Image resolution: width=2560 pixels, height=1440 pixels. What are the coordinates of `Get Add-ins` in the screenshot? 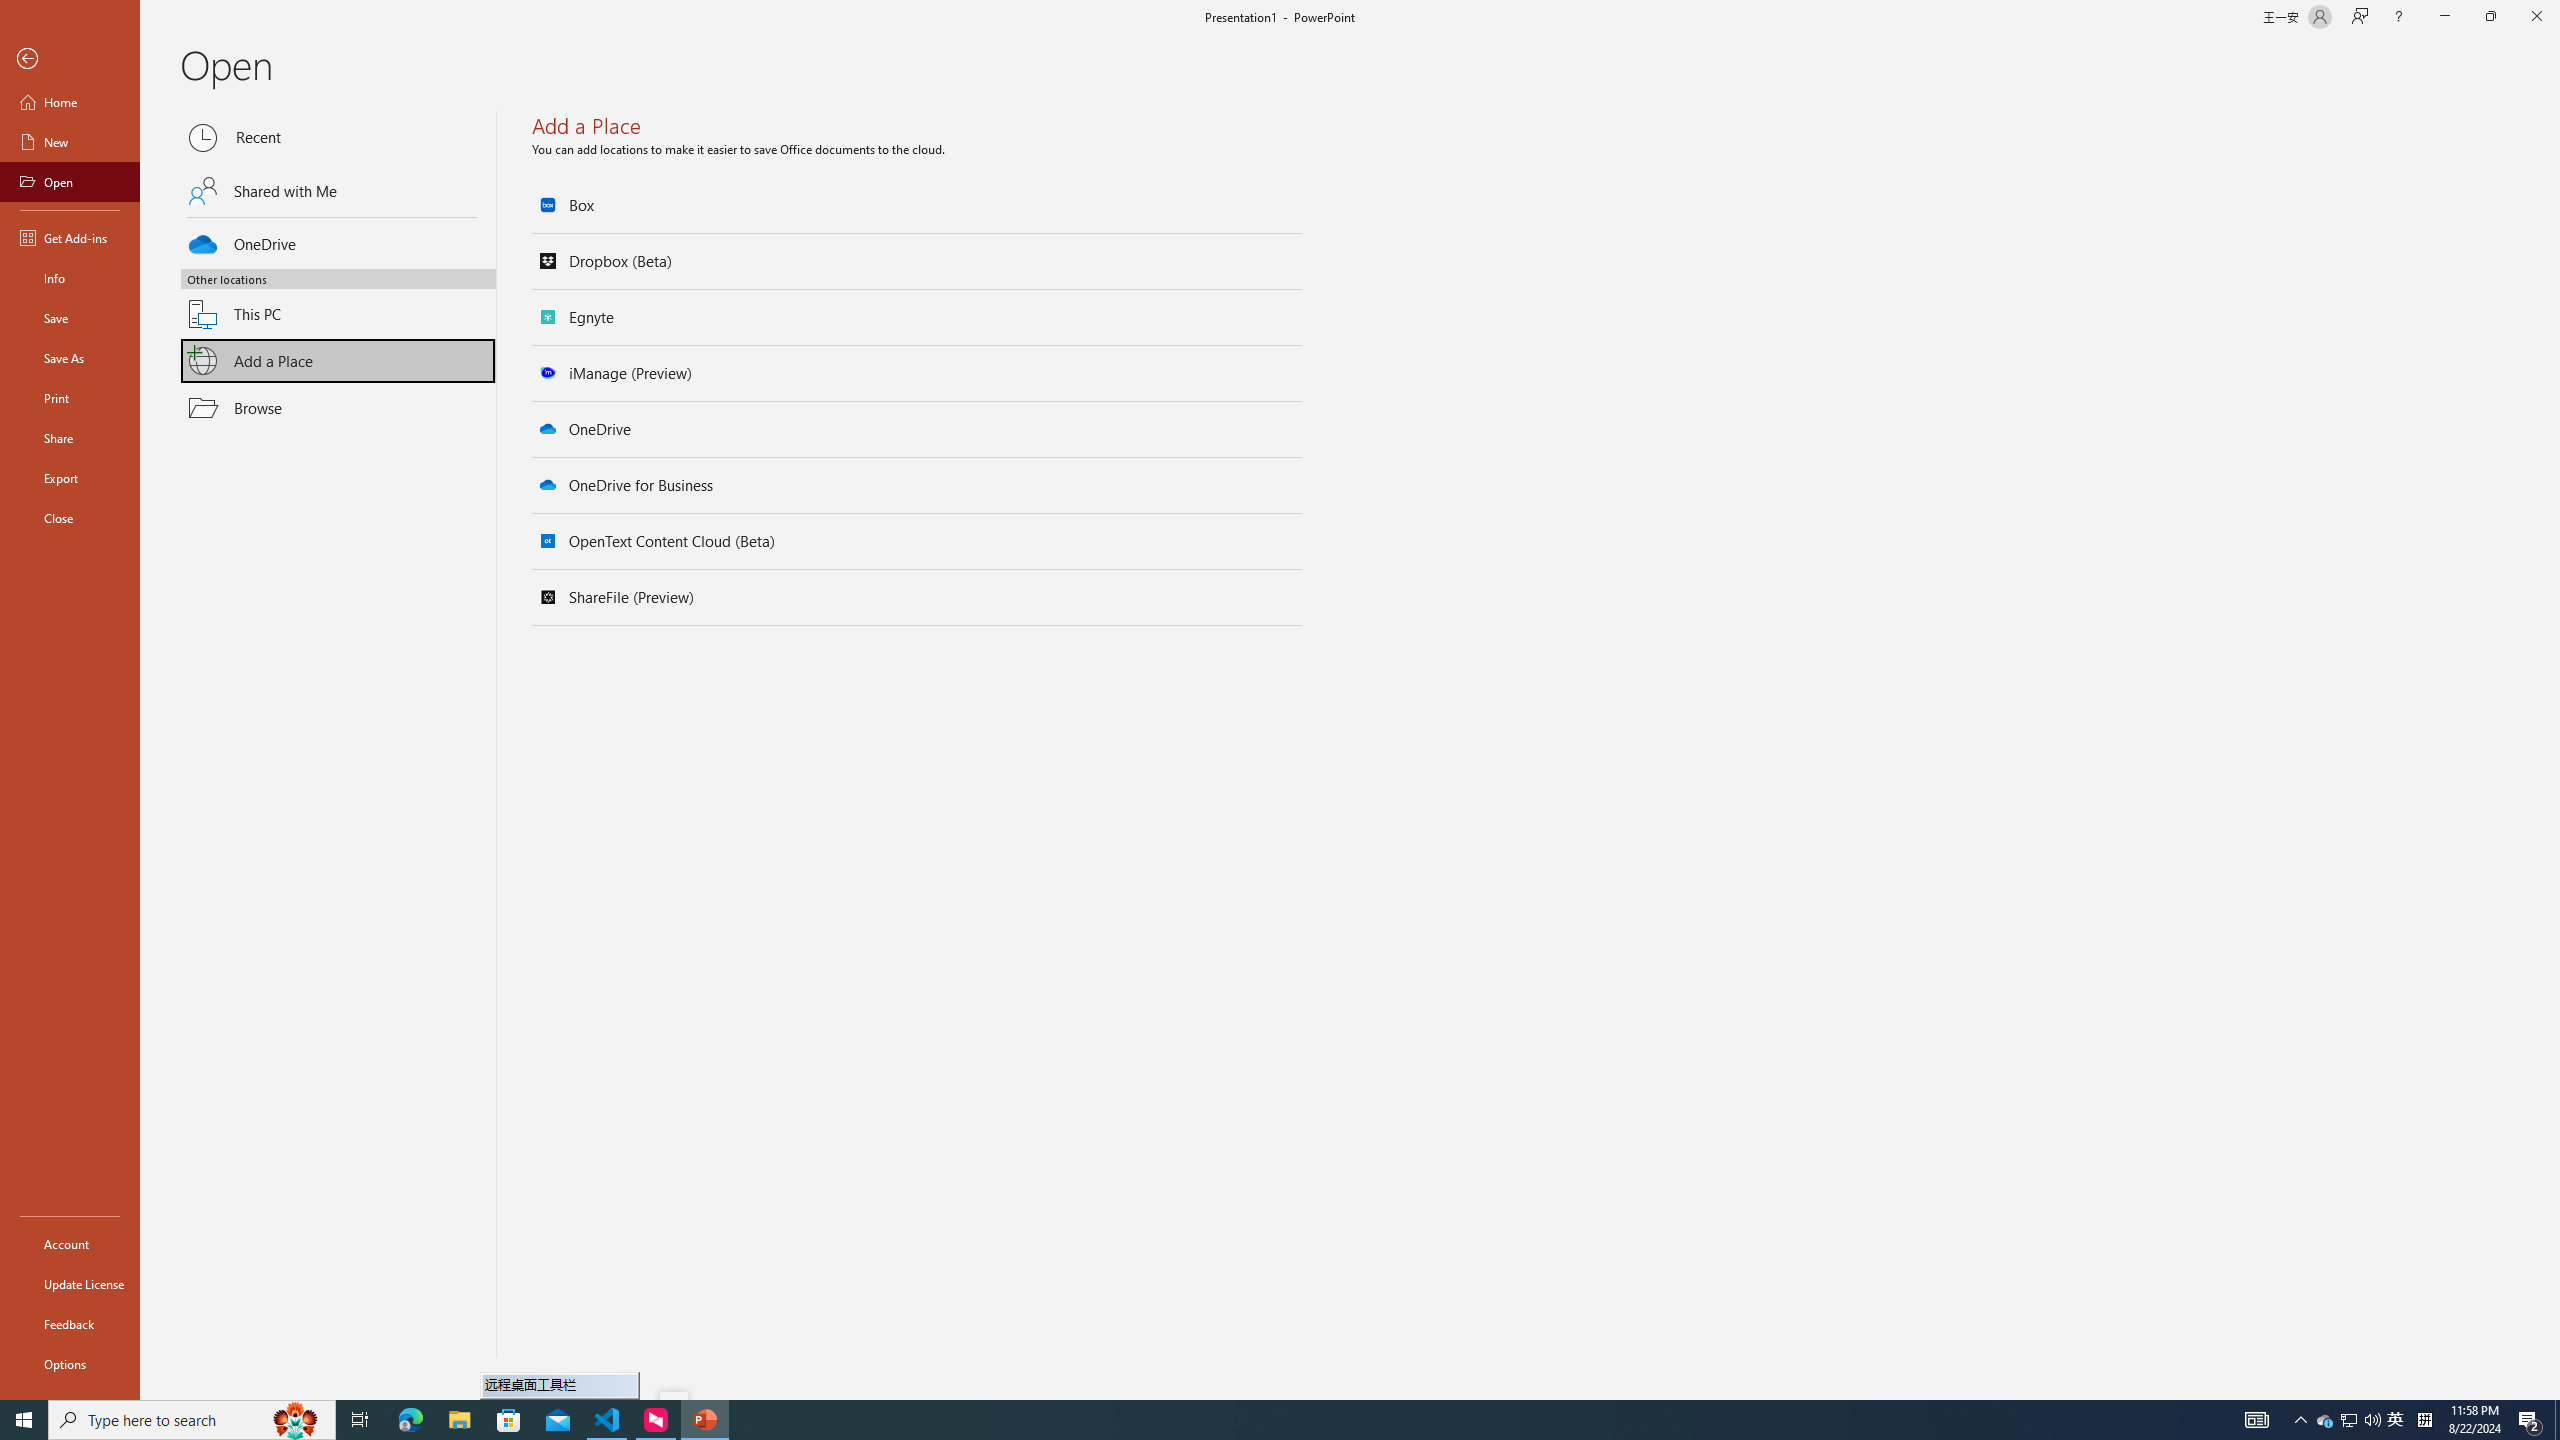 It's located at (70, 237).